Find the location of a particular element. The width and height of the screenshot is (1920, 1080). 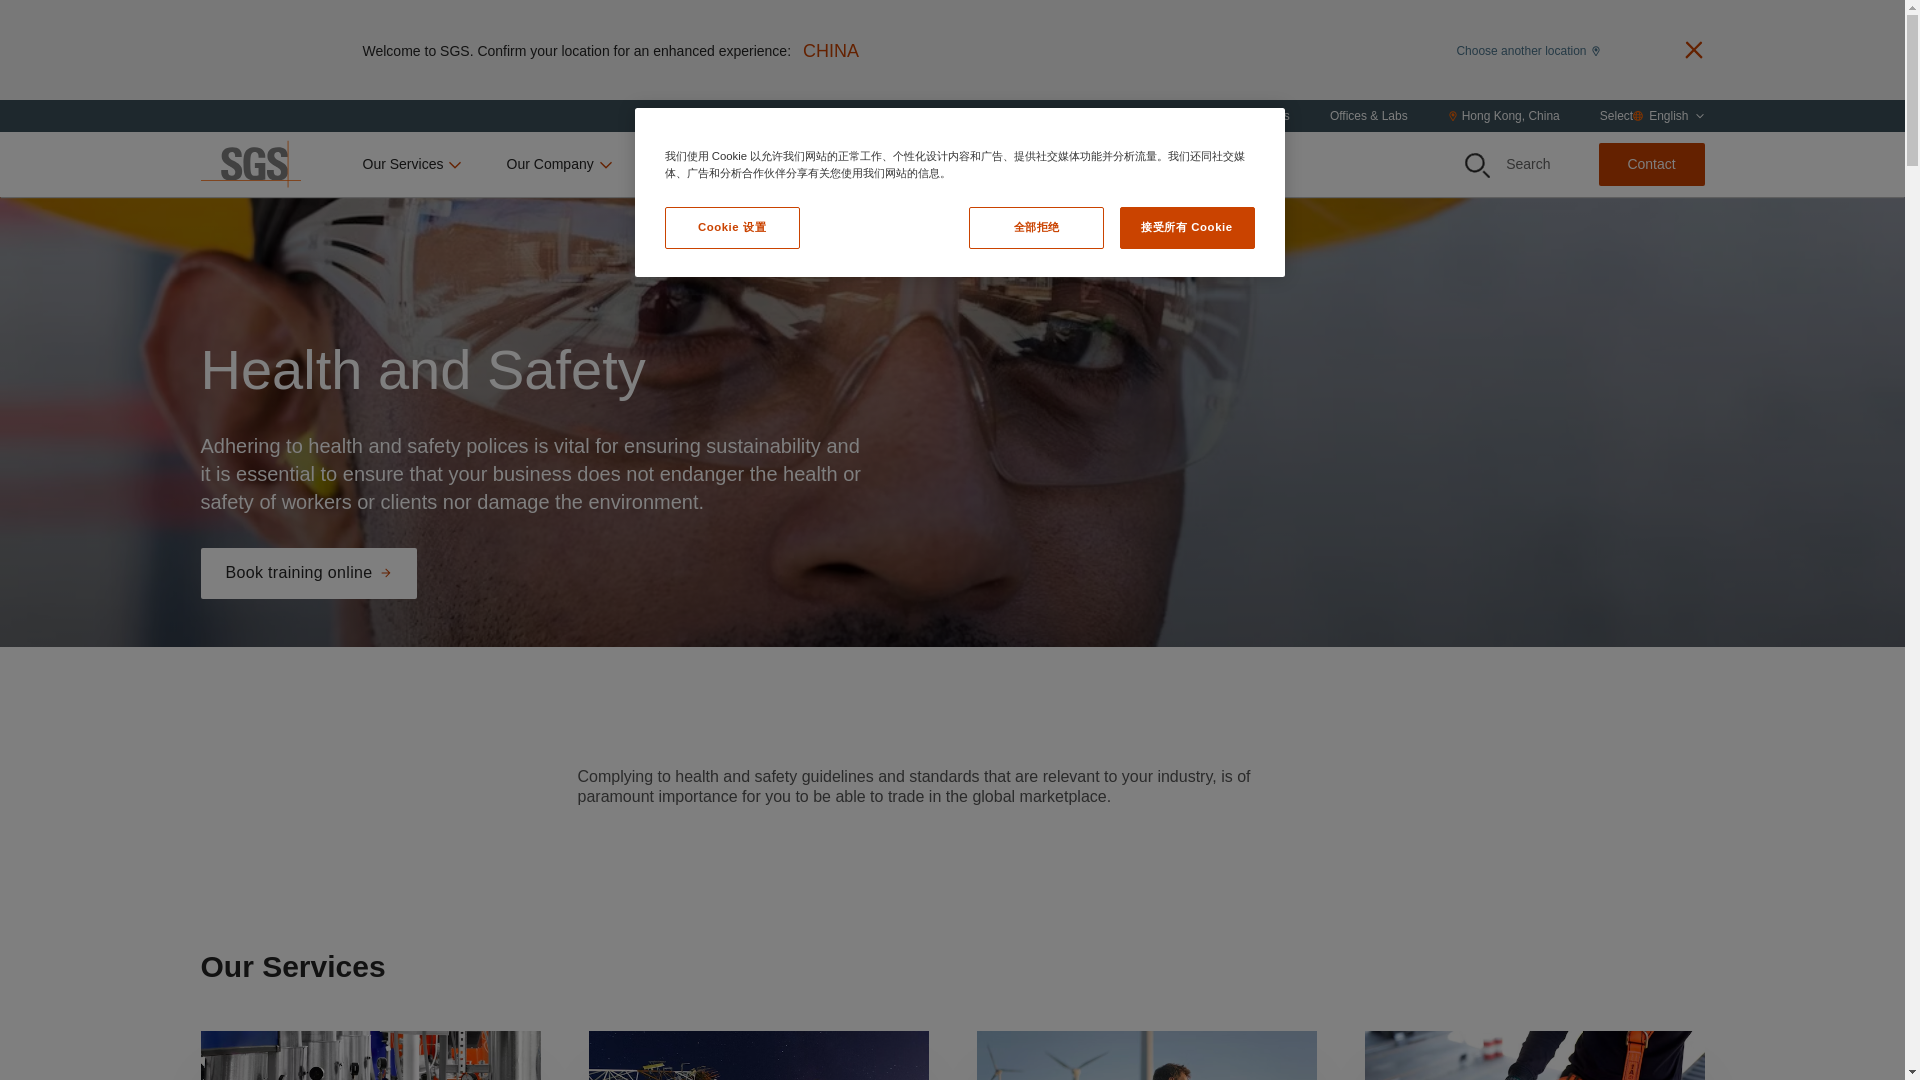

Sustainability is located at coordinates (708, 164).